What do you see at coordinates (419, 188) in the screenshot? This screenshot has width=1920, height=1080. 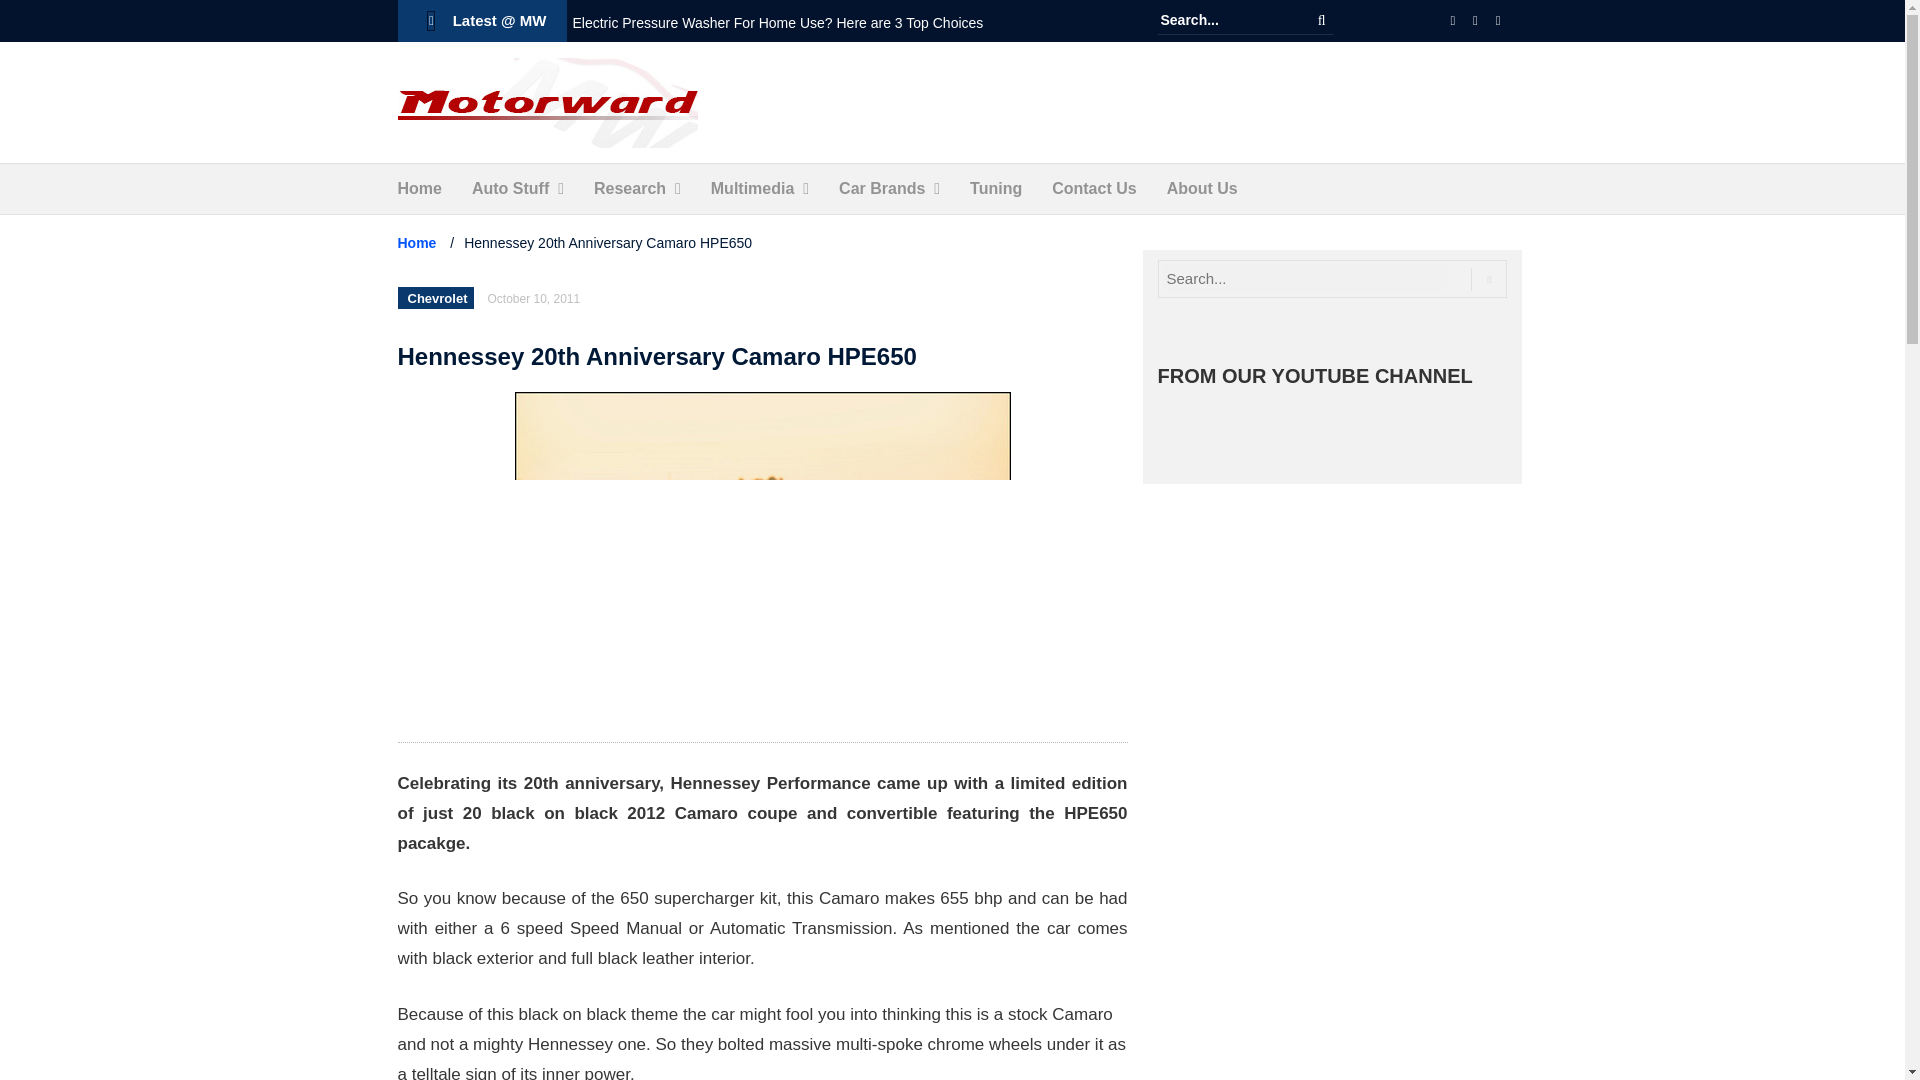 I see `Home` at bounding box center [419, 188].